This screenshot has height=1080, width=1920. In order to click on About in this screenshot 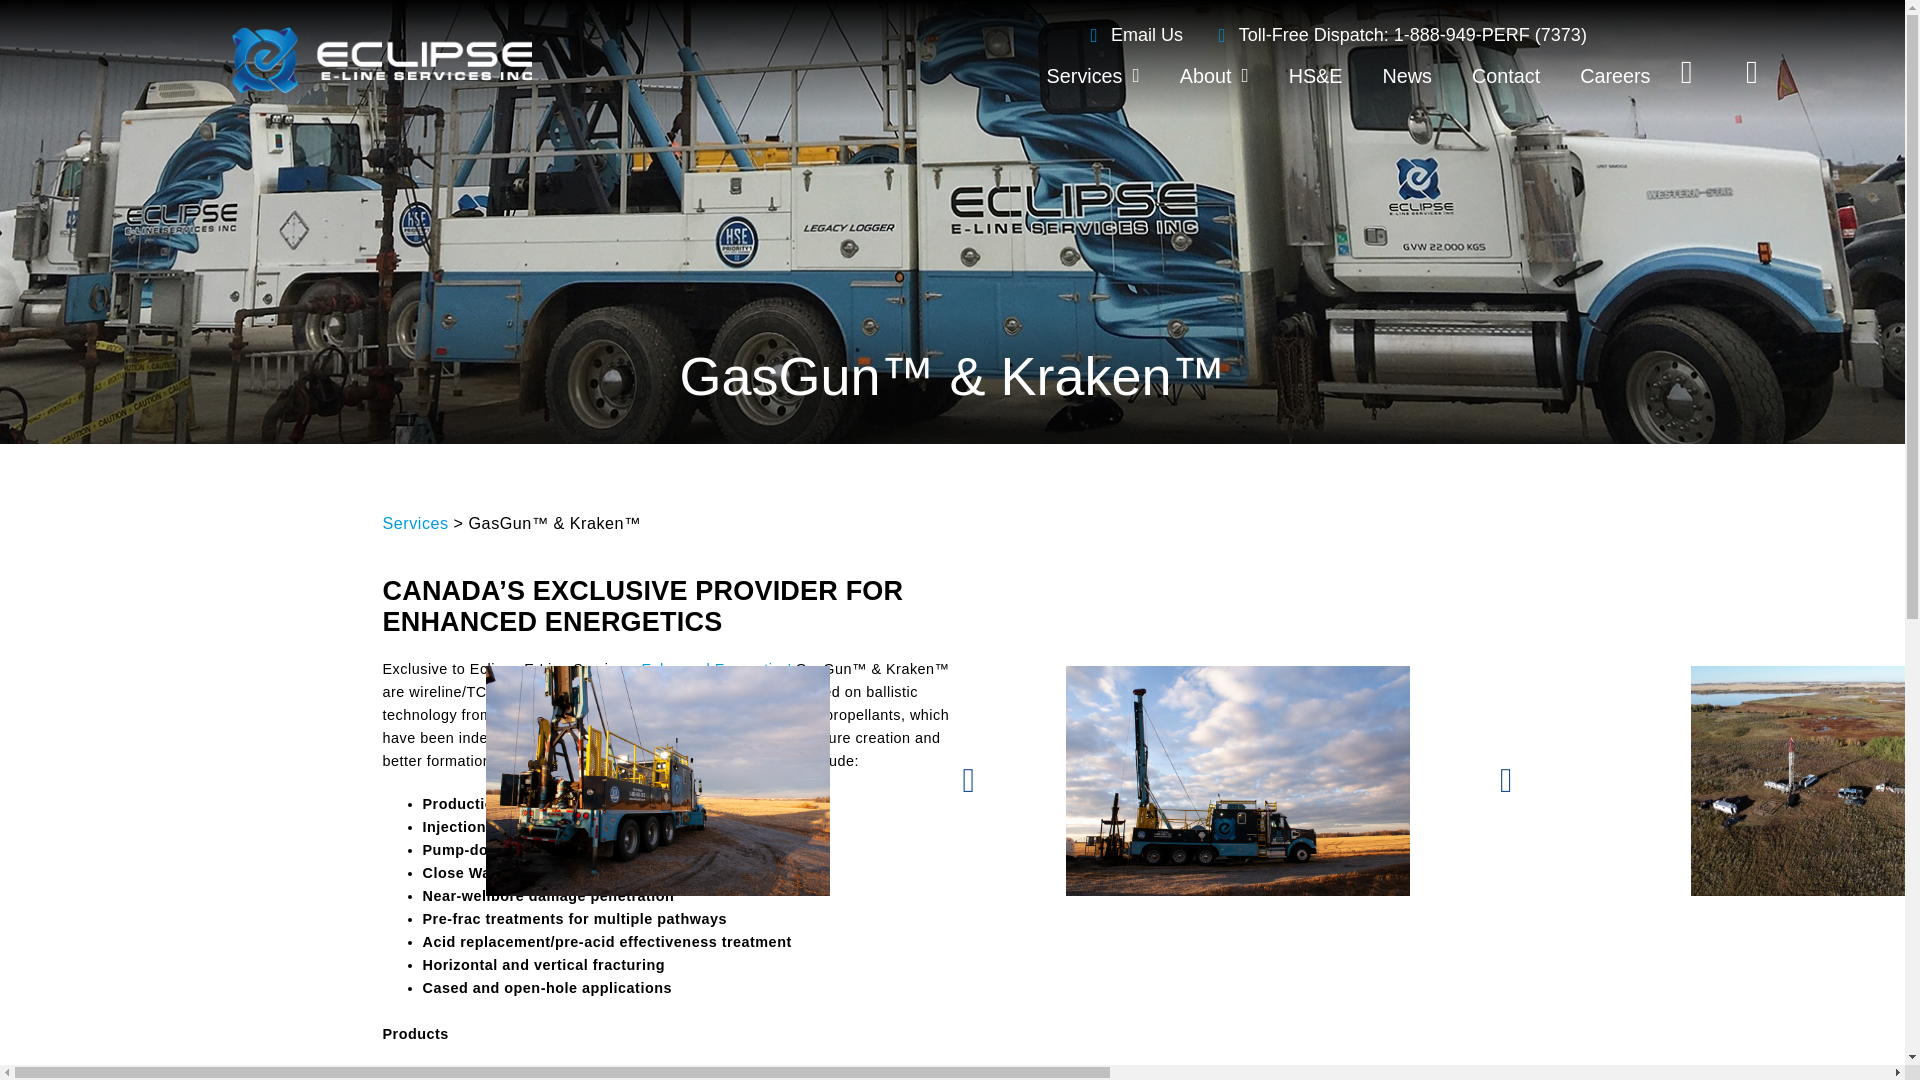, I will do `click(1214, 76)`.